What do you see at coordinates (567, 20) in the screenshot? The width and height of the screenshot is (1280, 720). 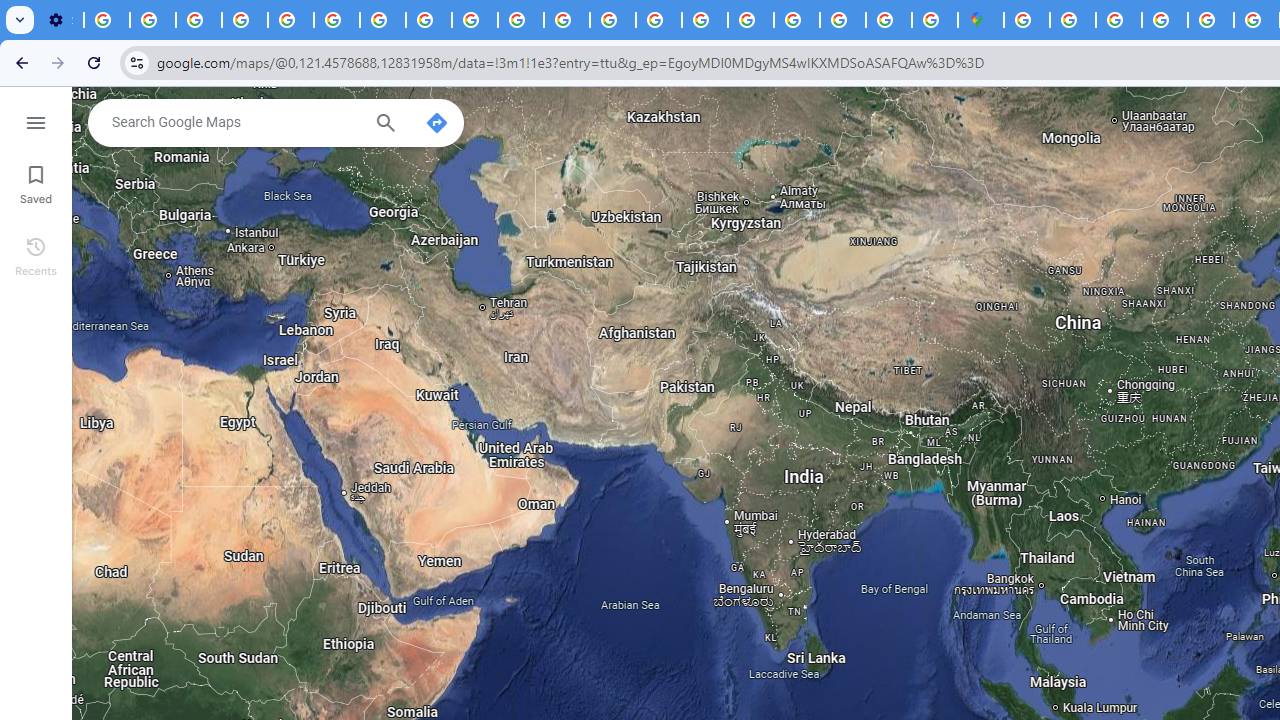 I see `https://scholar.google.com/` at bounding box center [567, 20].